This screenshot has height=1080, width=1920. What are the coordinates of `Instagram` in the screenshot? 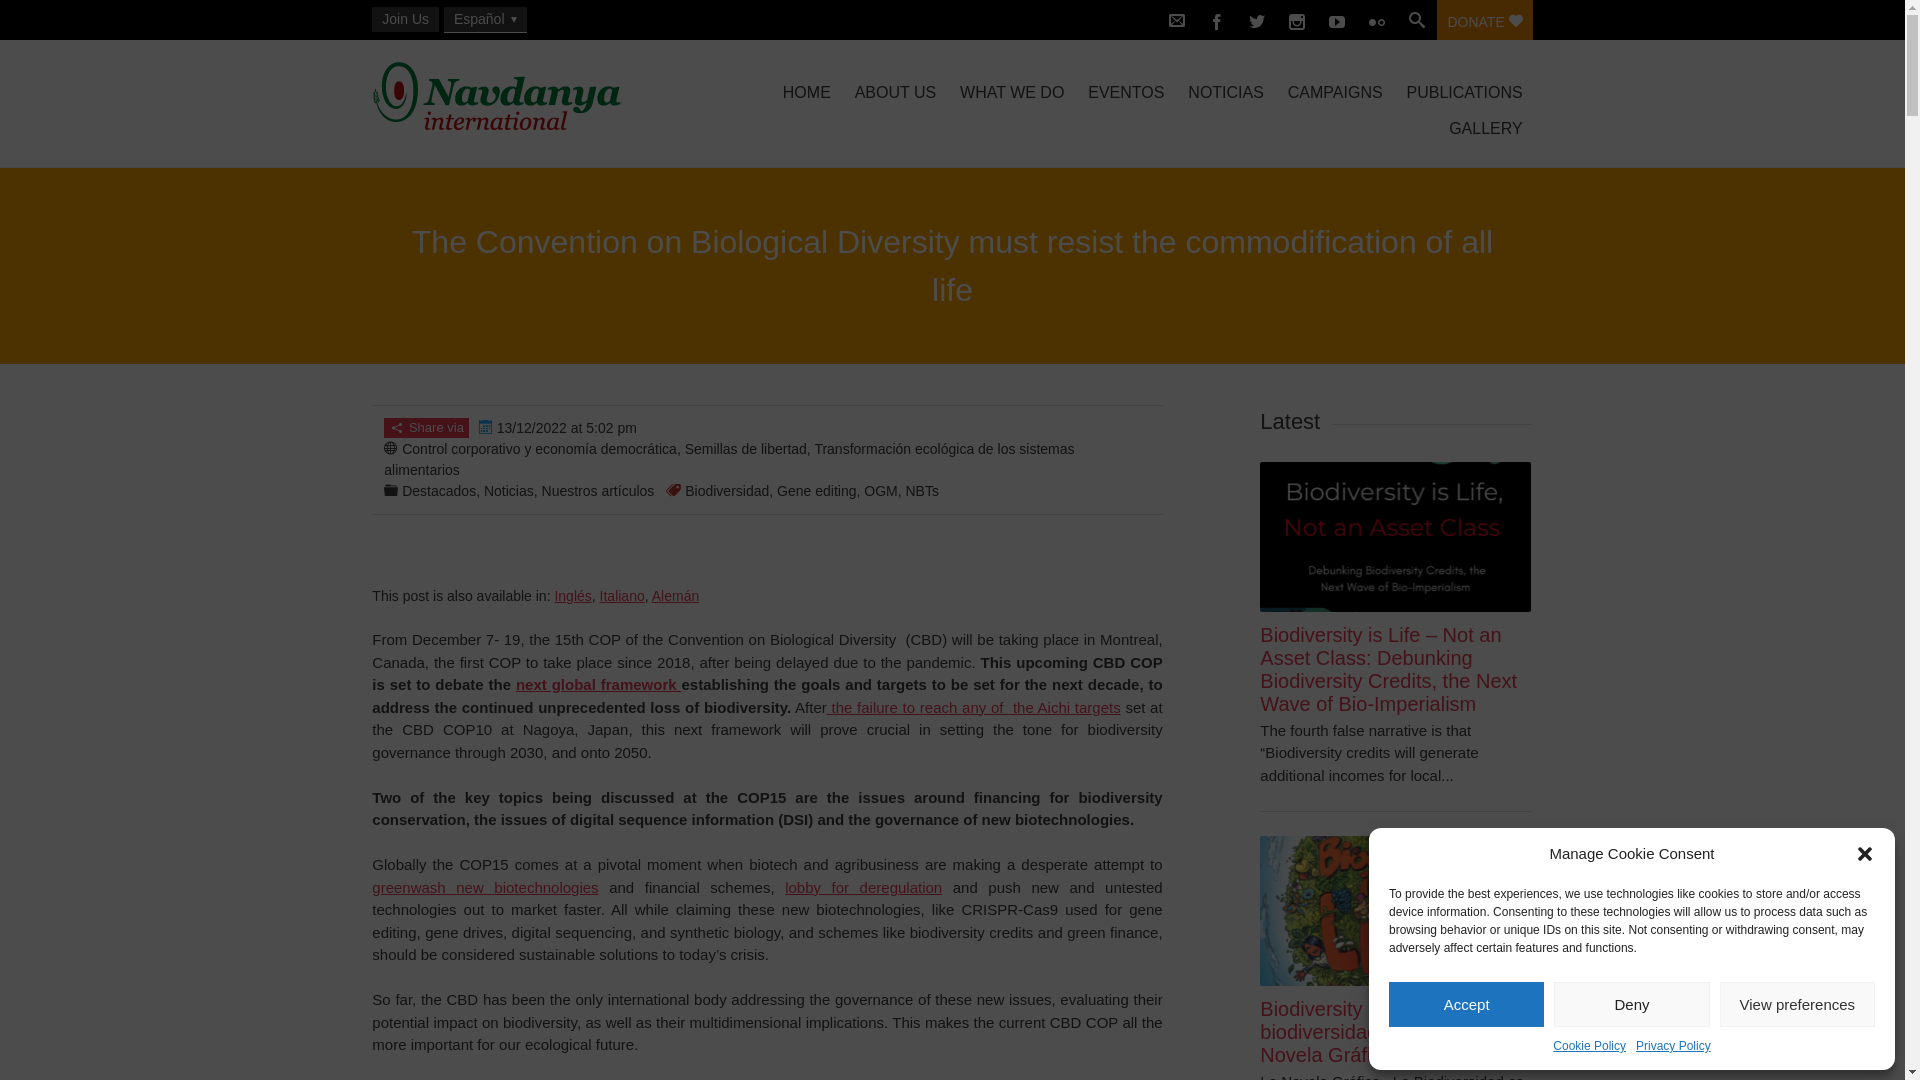 It's located at (1296, 20).